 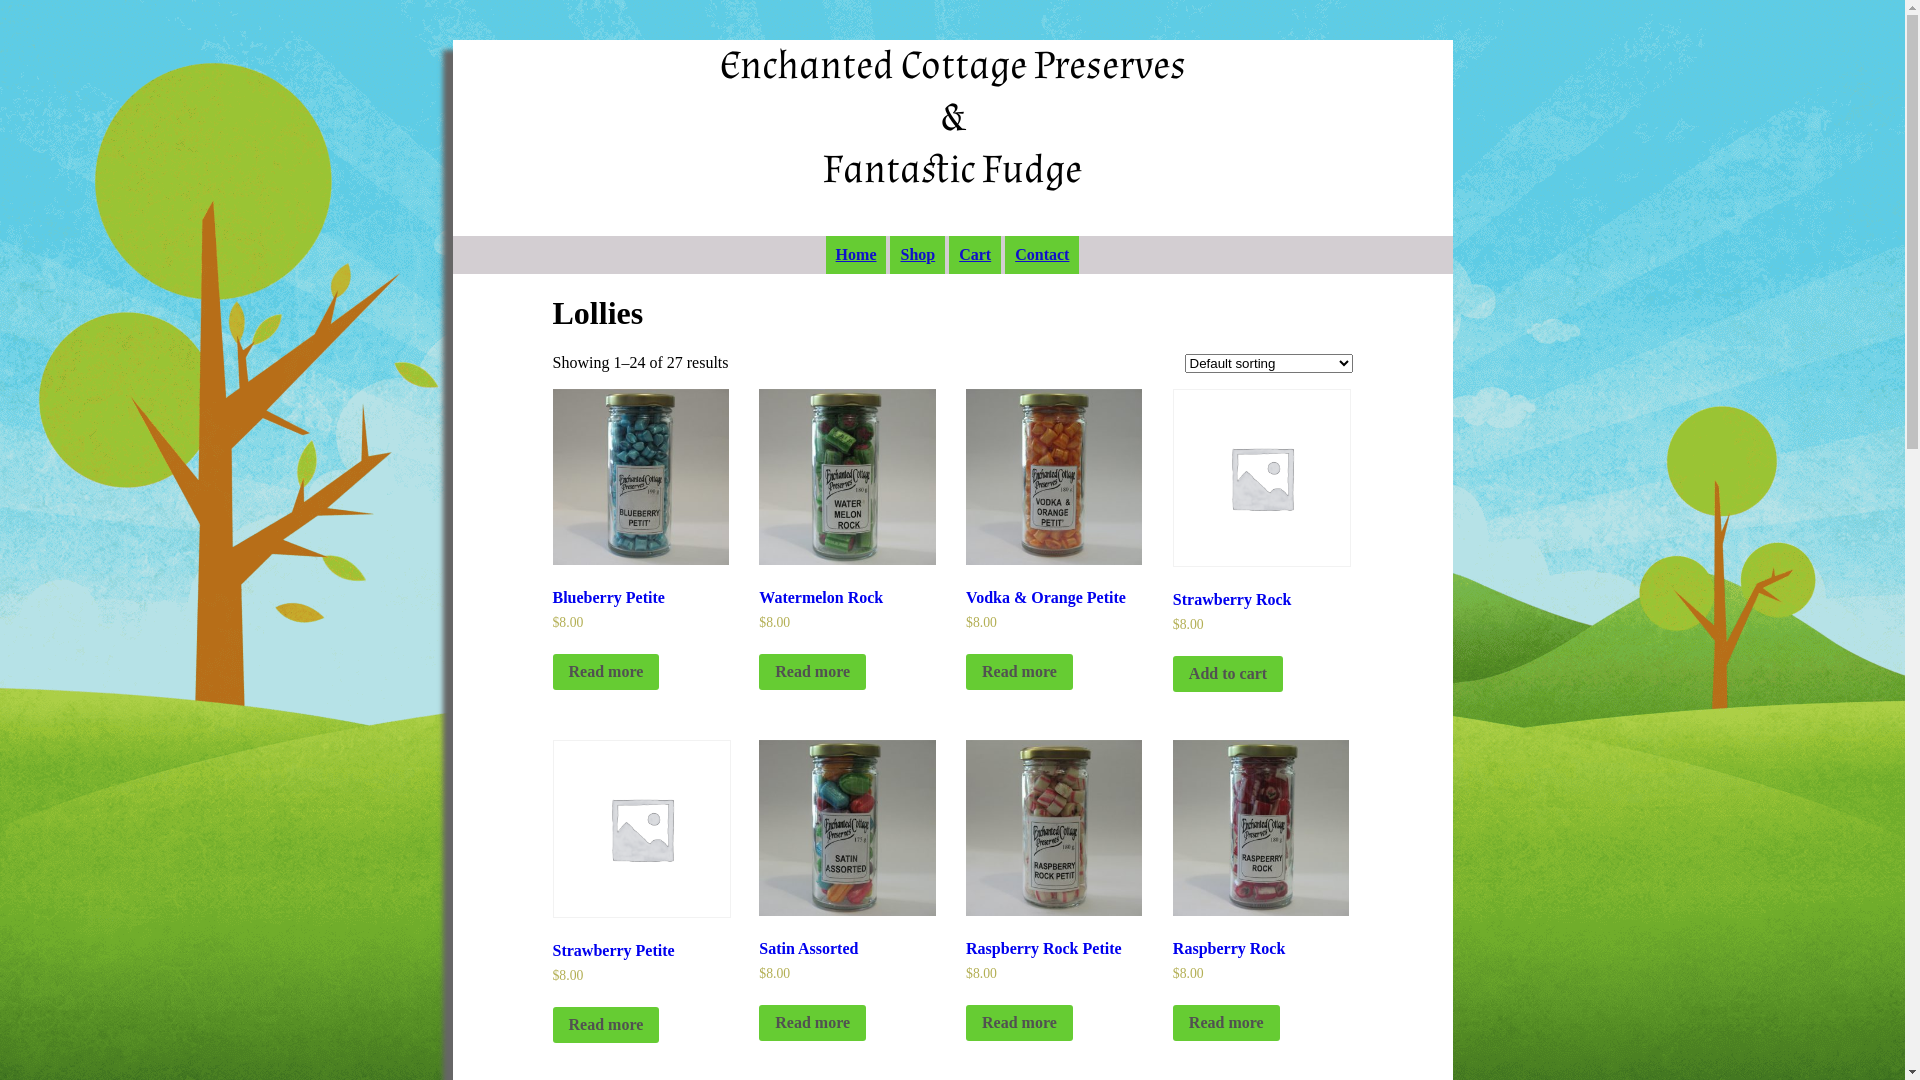 I want to click on Read more, so click(x=606, y=672).